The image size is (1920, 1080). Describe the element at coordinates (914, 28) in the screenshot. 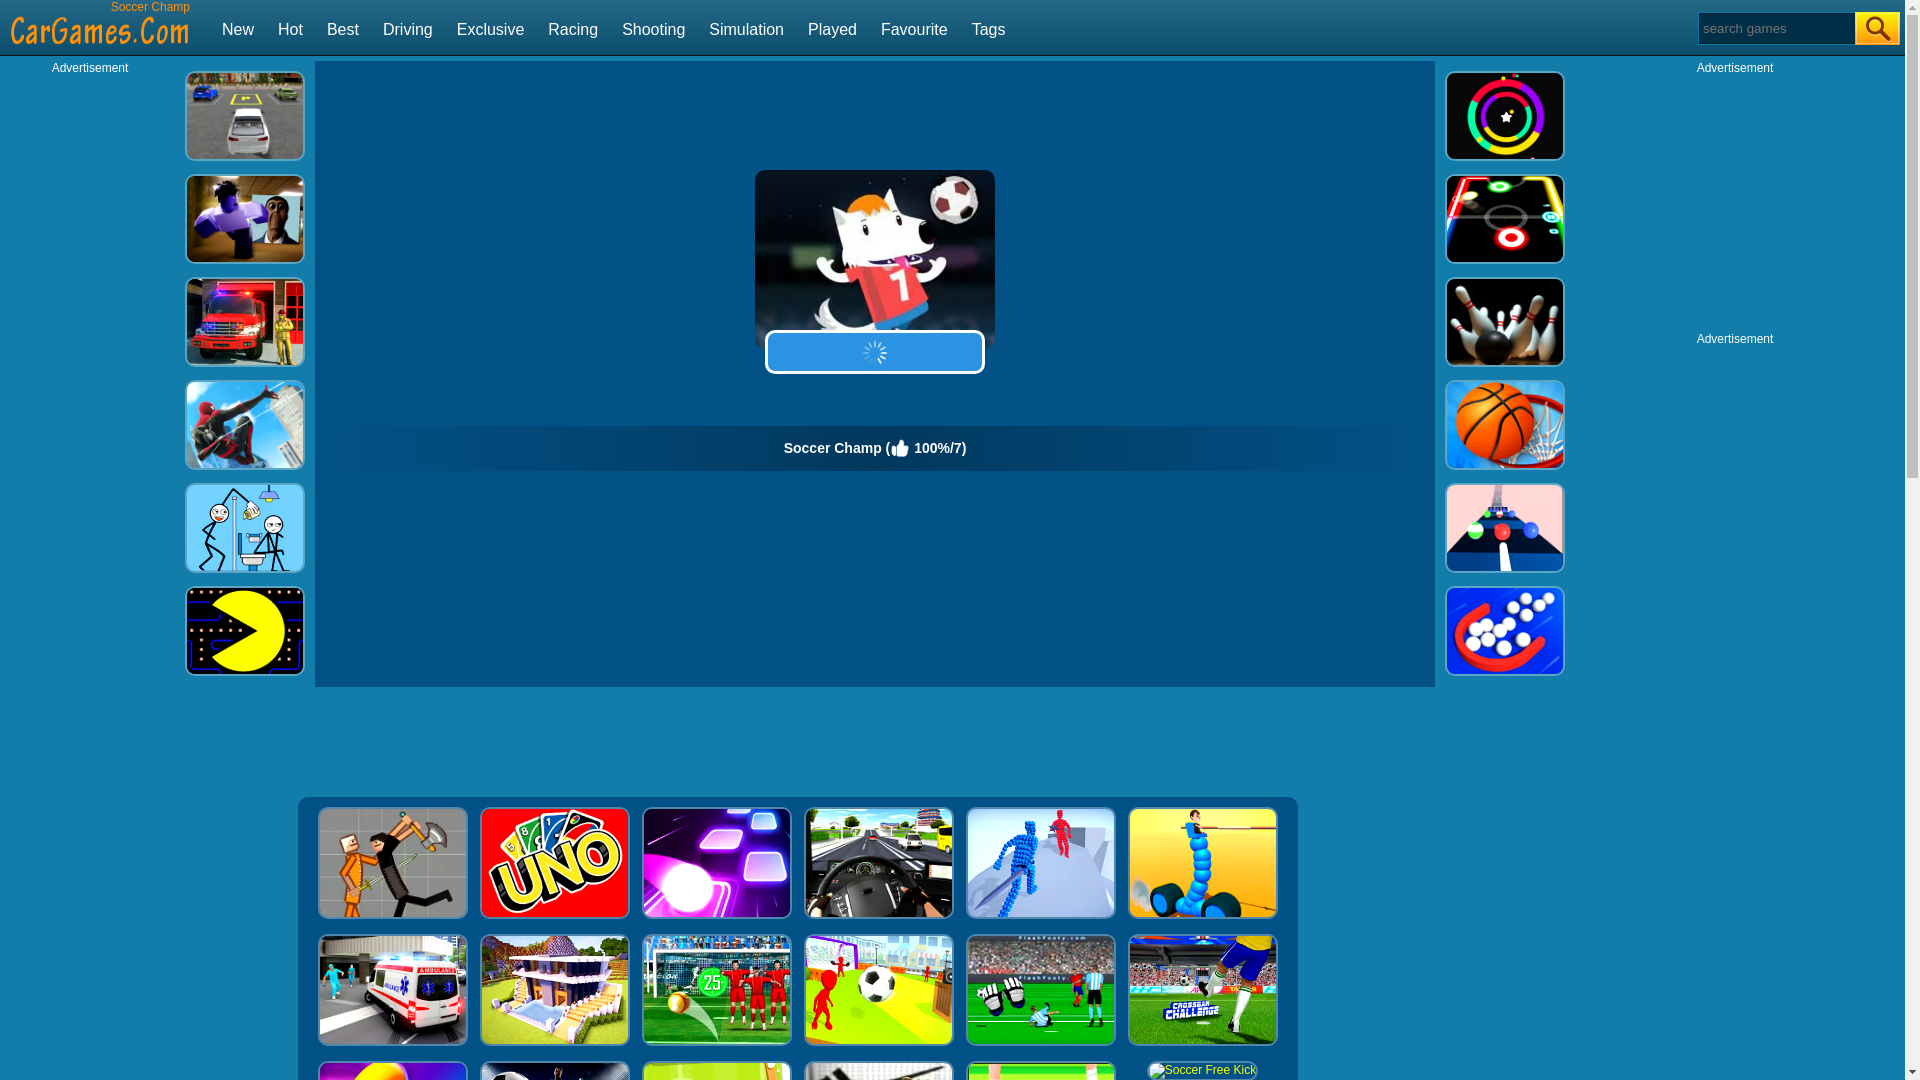

I see `Favourite` at that location.